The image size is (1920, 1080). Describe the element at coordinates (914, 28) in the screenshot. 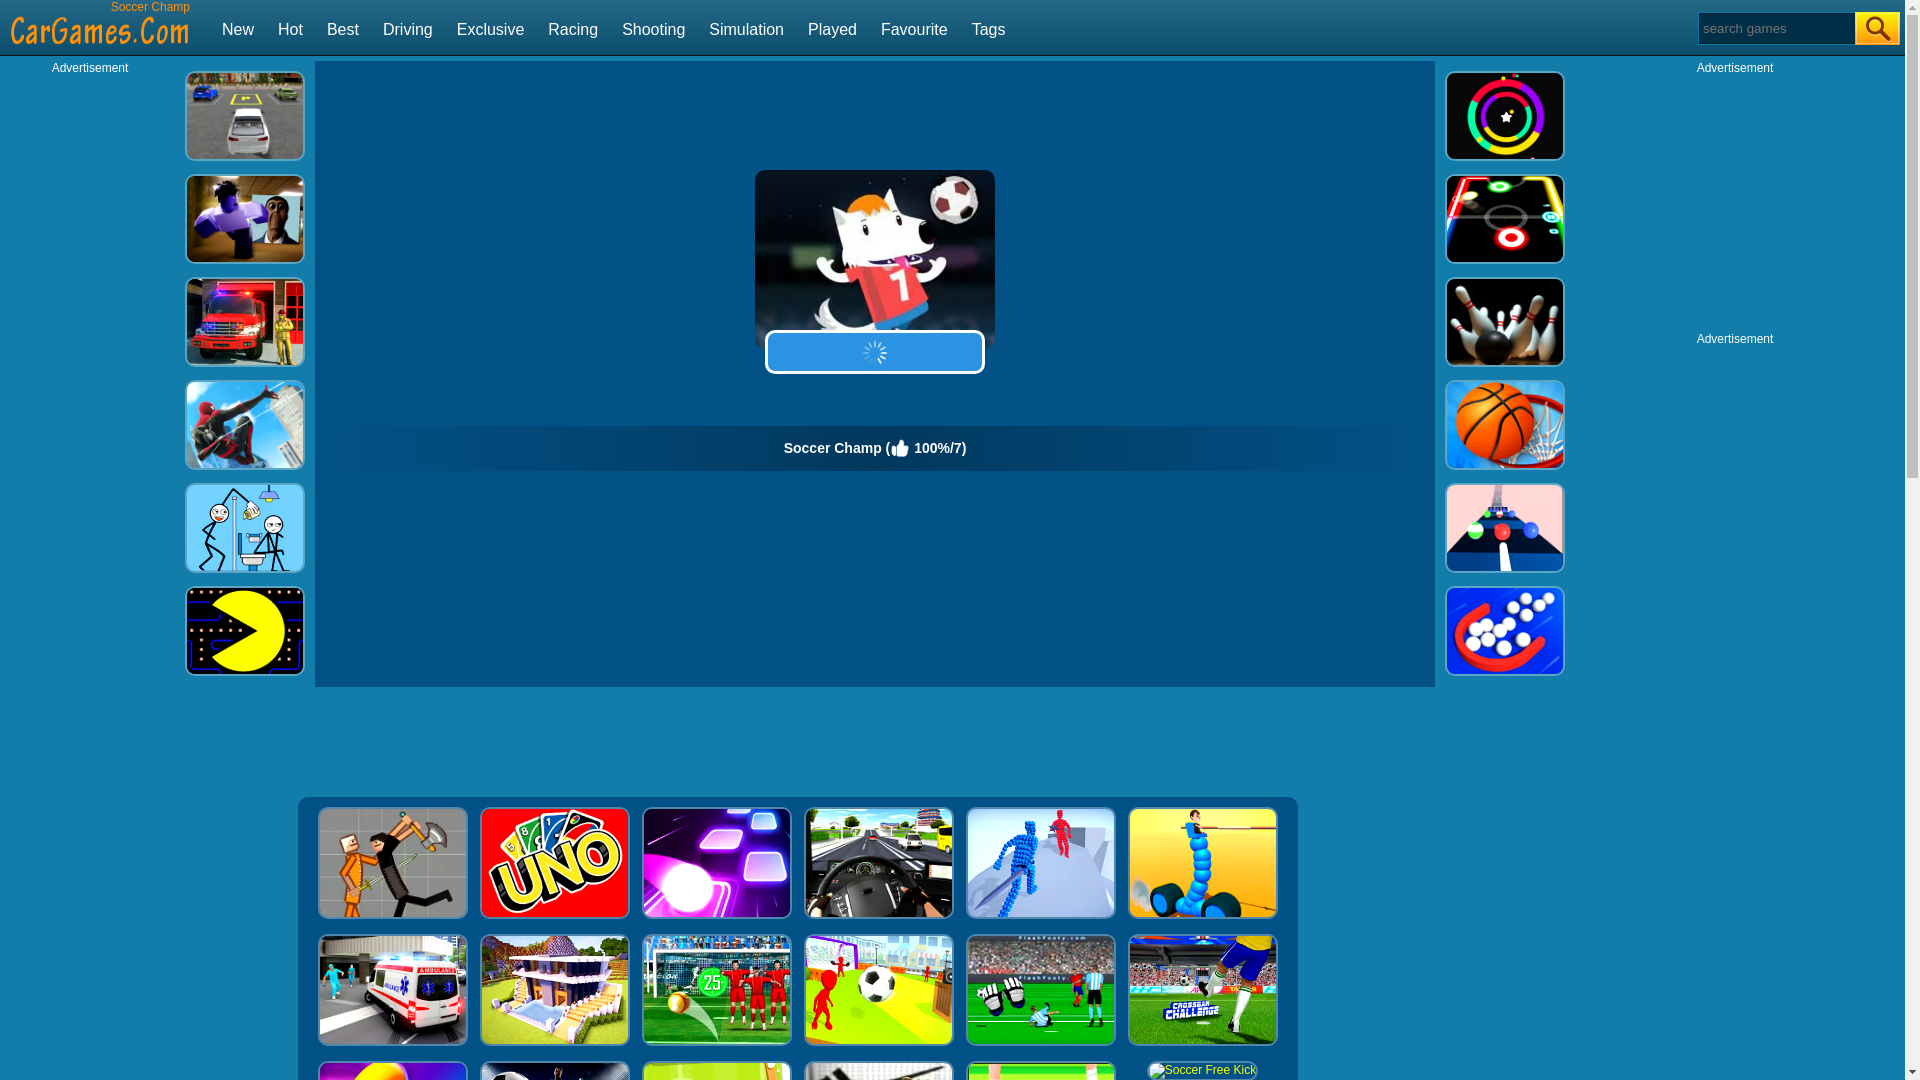

I see `Favourite` at that location.